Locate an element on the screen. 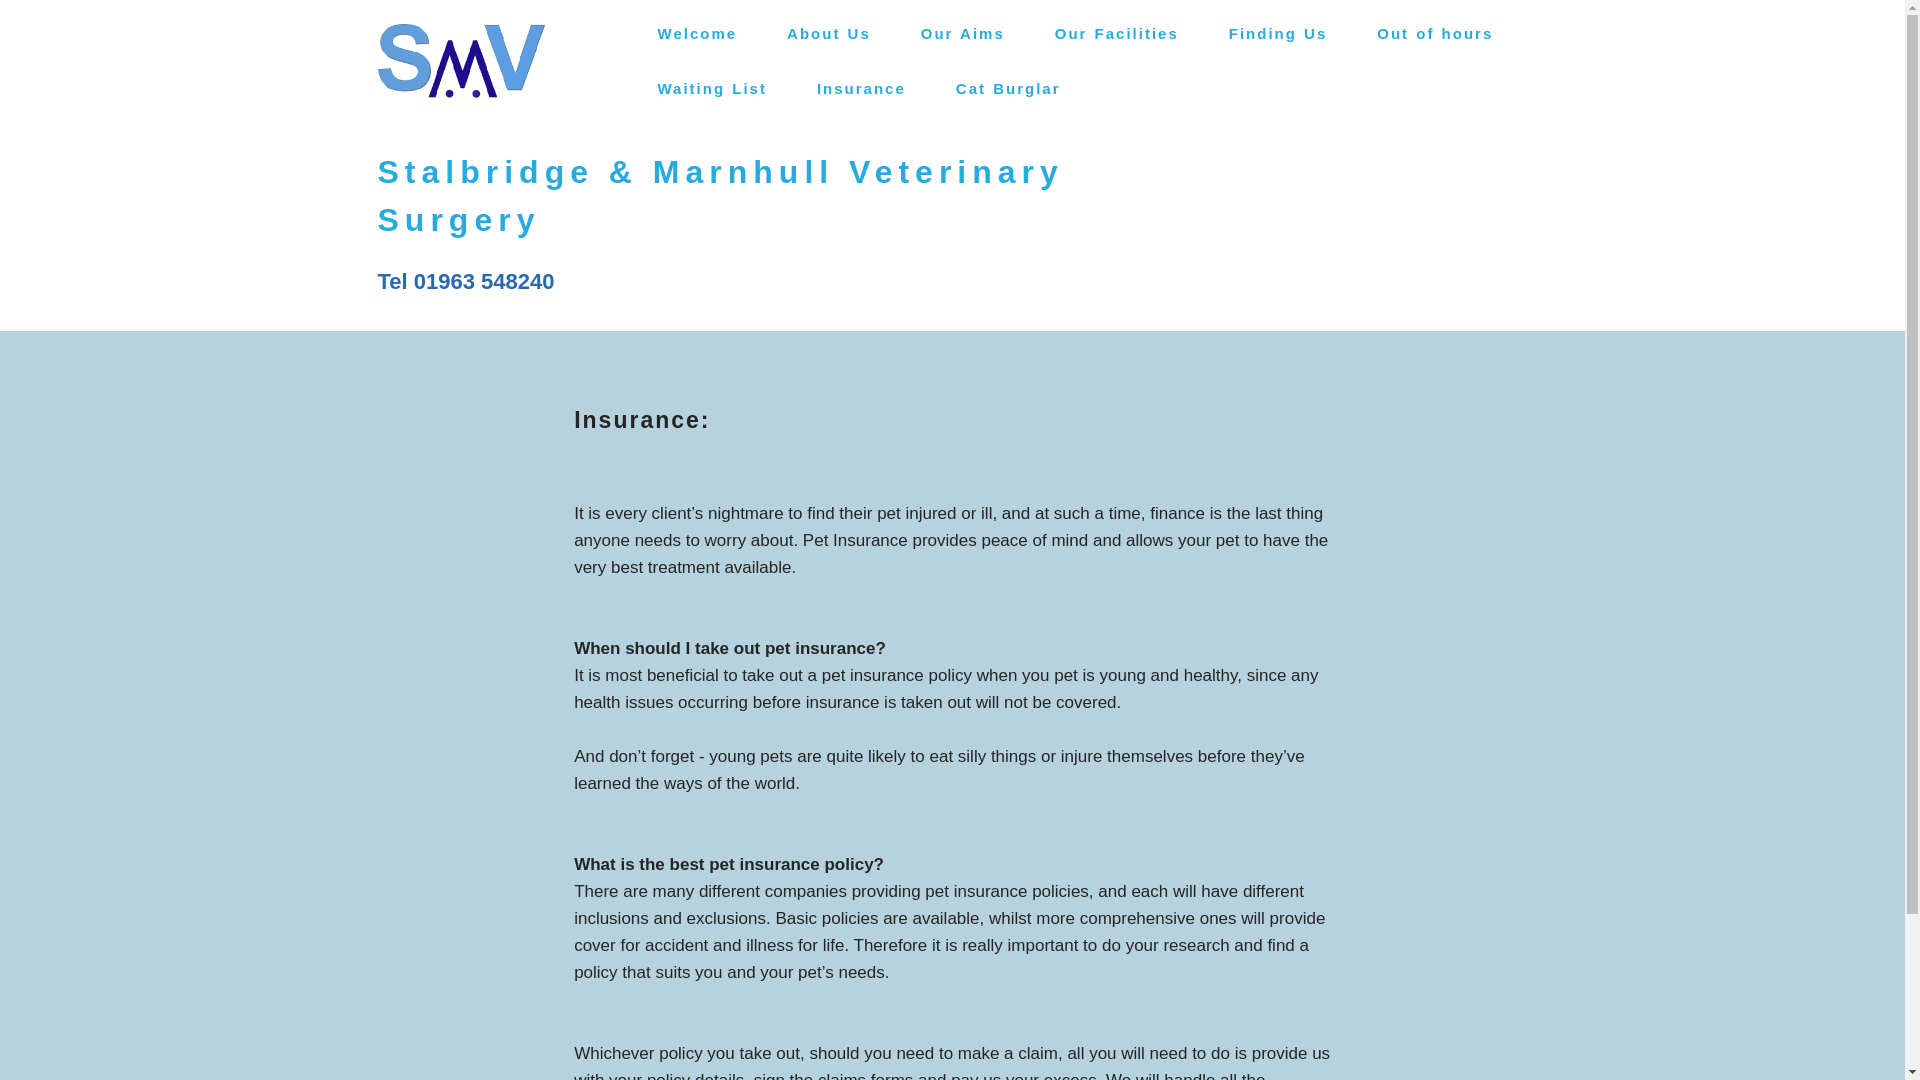 The height and width of the screenshot is (1080, 1920). Insurance is located at coordinates (860, 88).